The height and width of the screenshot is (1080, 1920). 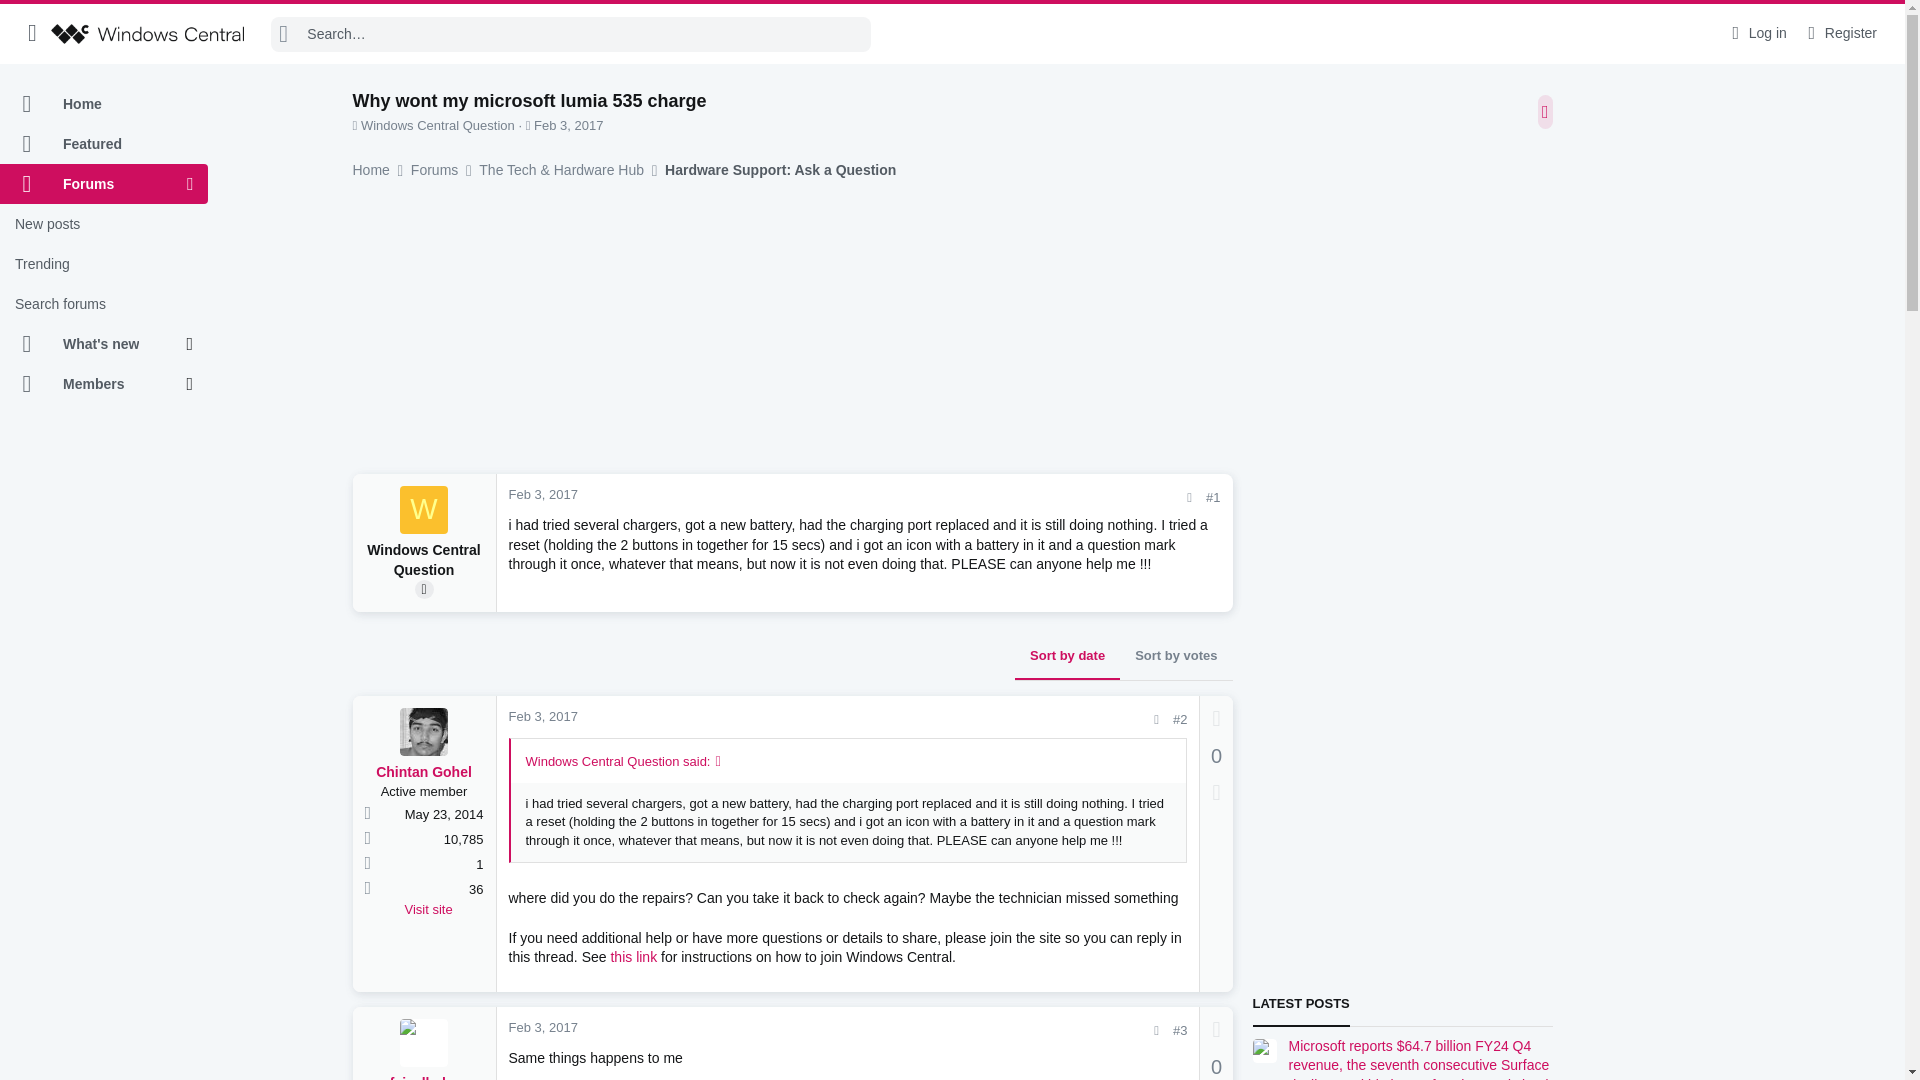 What do you see at coordinates (104, 224) in the screenshot?
I see `New posts` at bounding box center [104, 224].